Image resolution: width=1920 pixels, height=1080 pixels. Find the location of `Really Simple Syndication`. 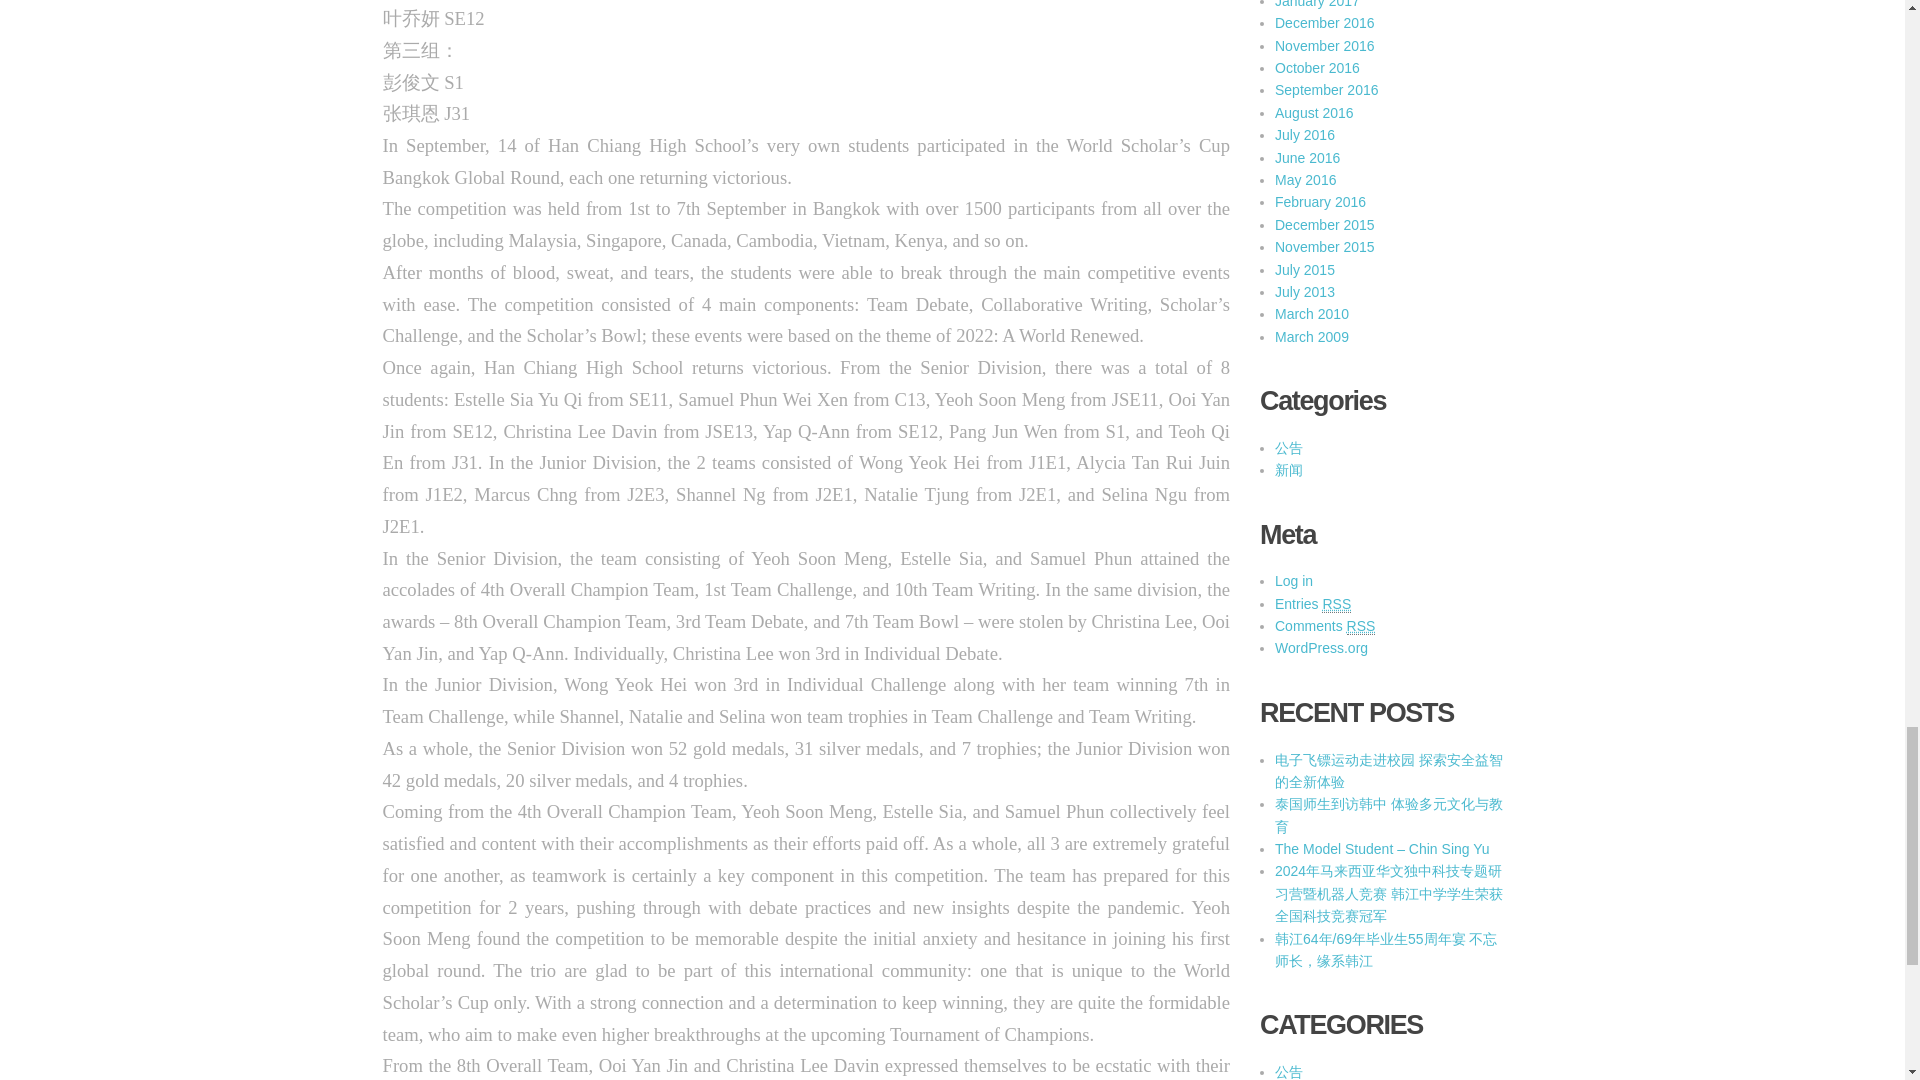

Really Simple Syndication is located at coordinates (1336, 604).